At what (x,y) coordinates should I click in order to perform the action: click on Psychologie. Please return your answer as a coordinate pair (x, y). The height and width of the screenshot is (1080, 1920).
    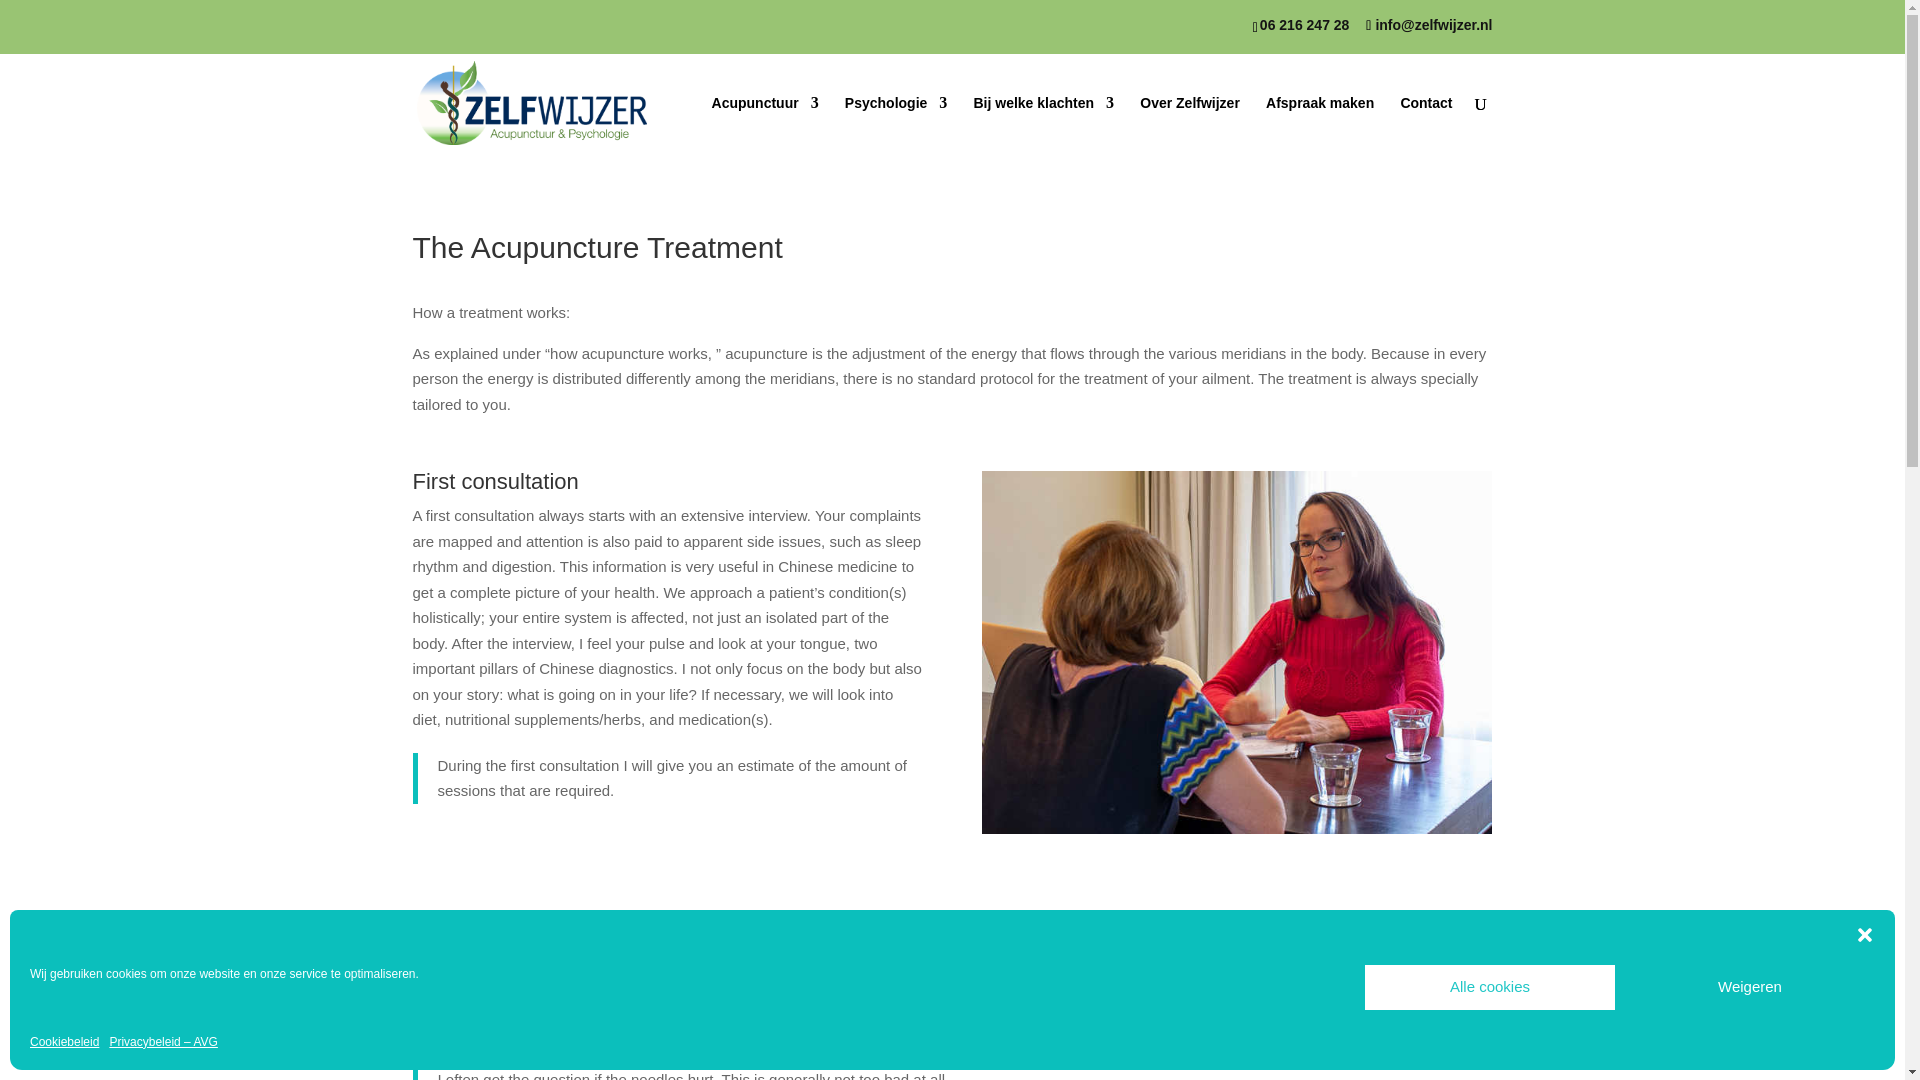
    Looking at the image, I should click on (895, 124).